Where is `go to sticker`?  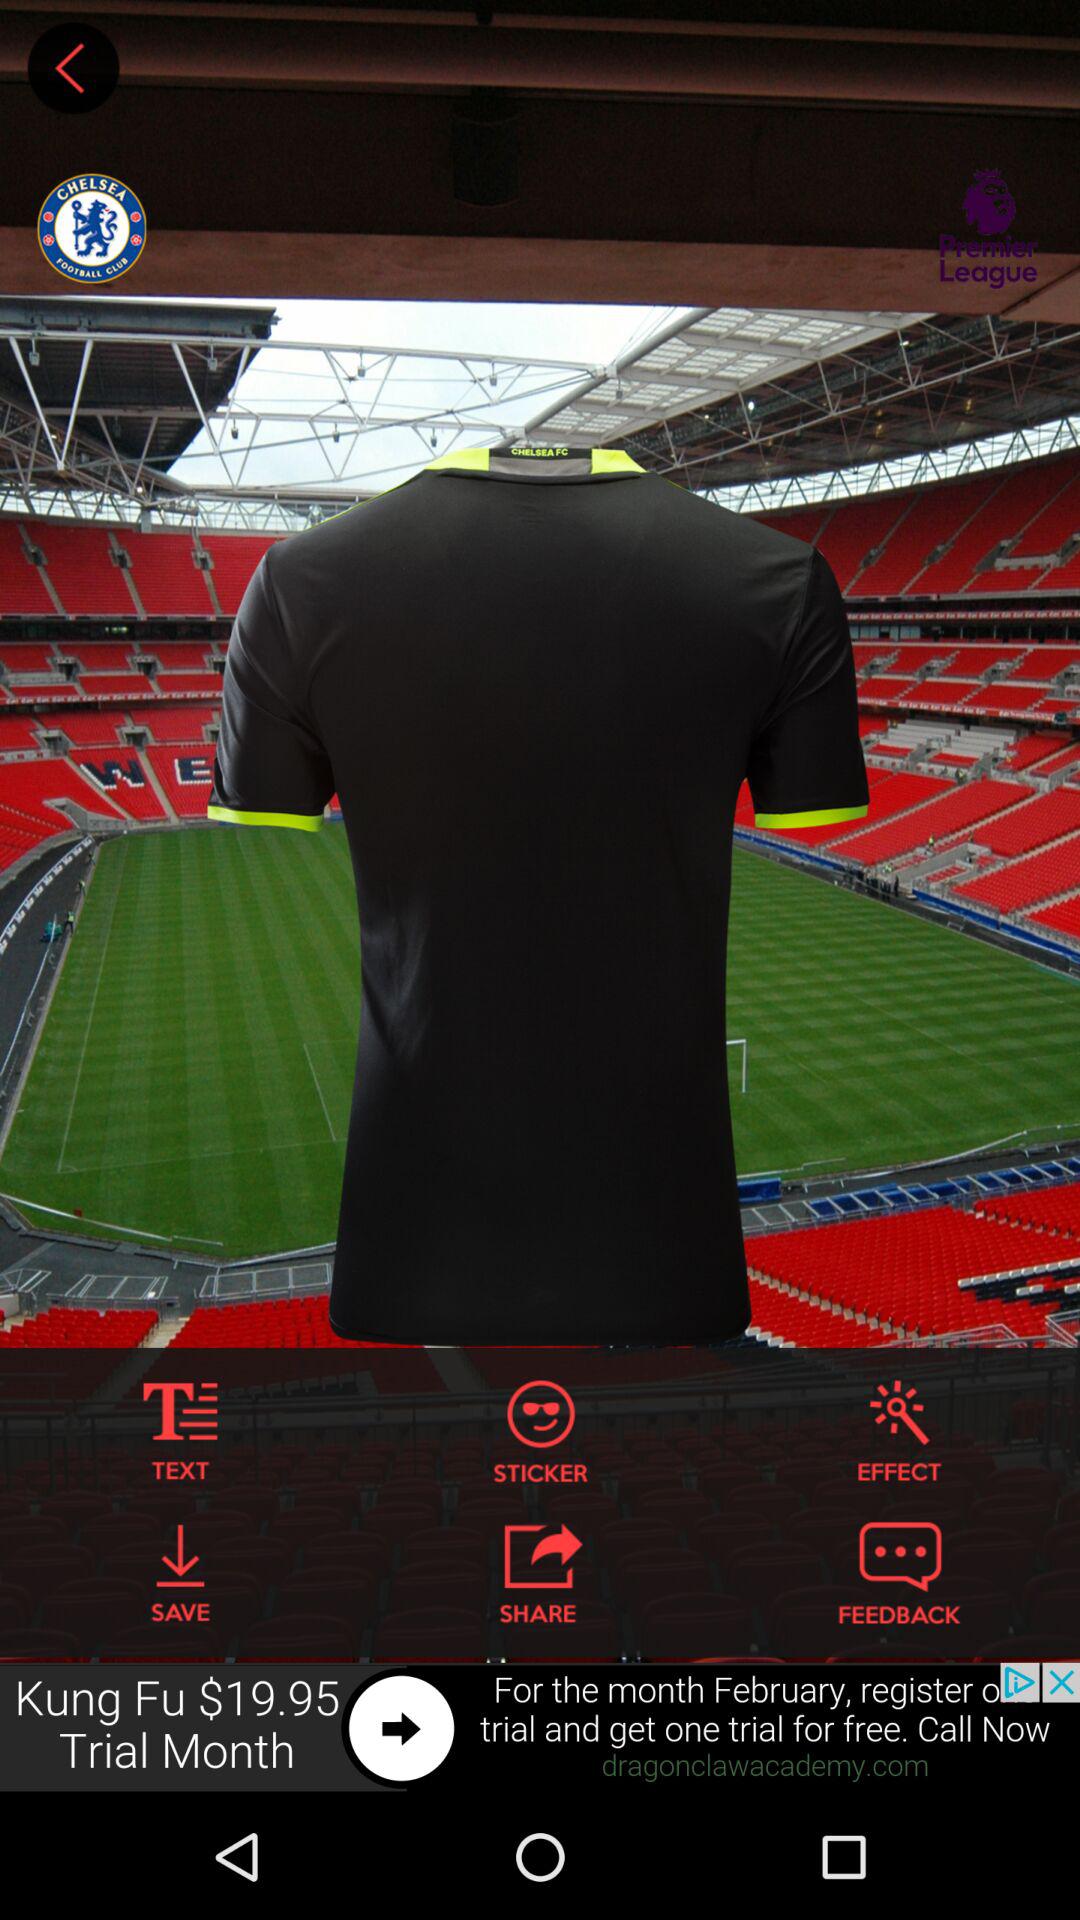 go to sticker is located at coordinates (540, 1432).